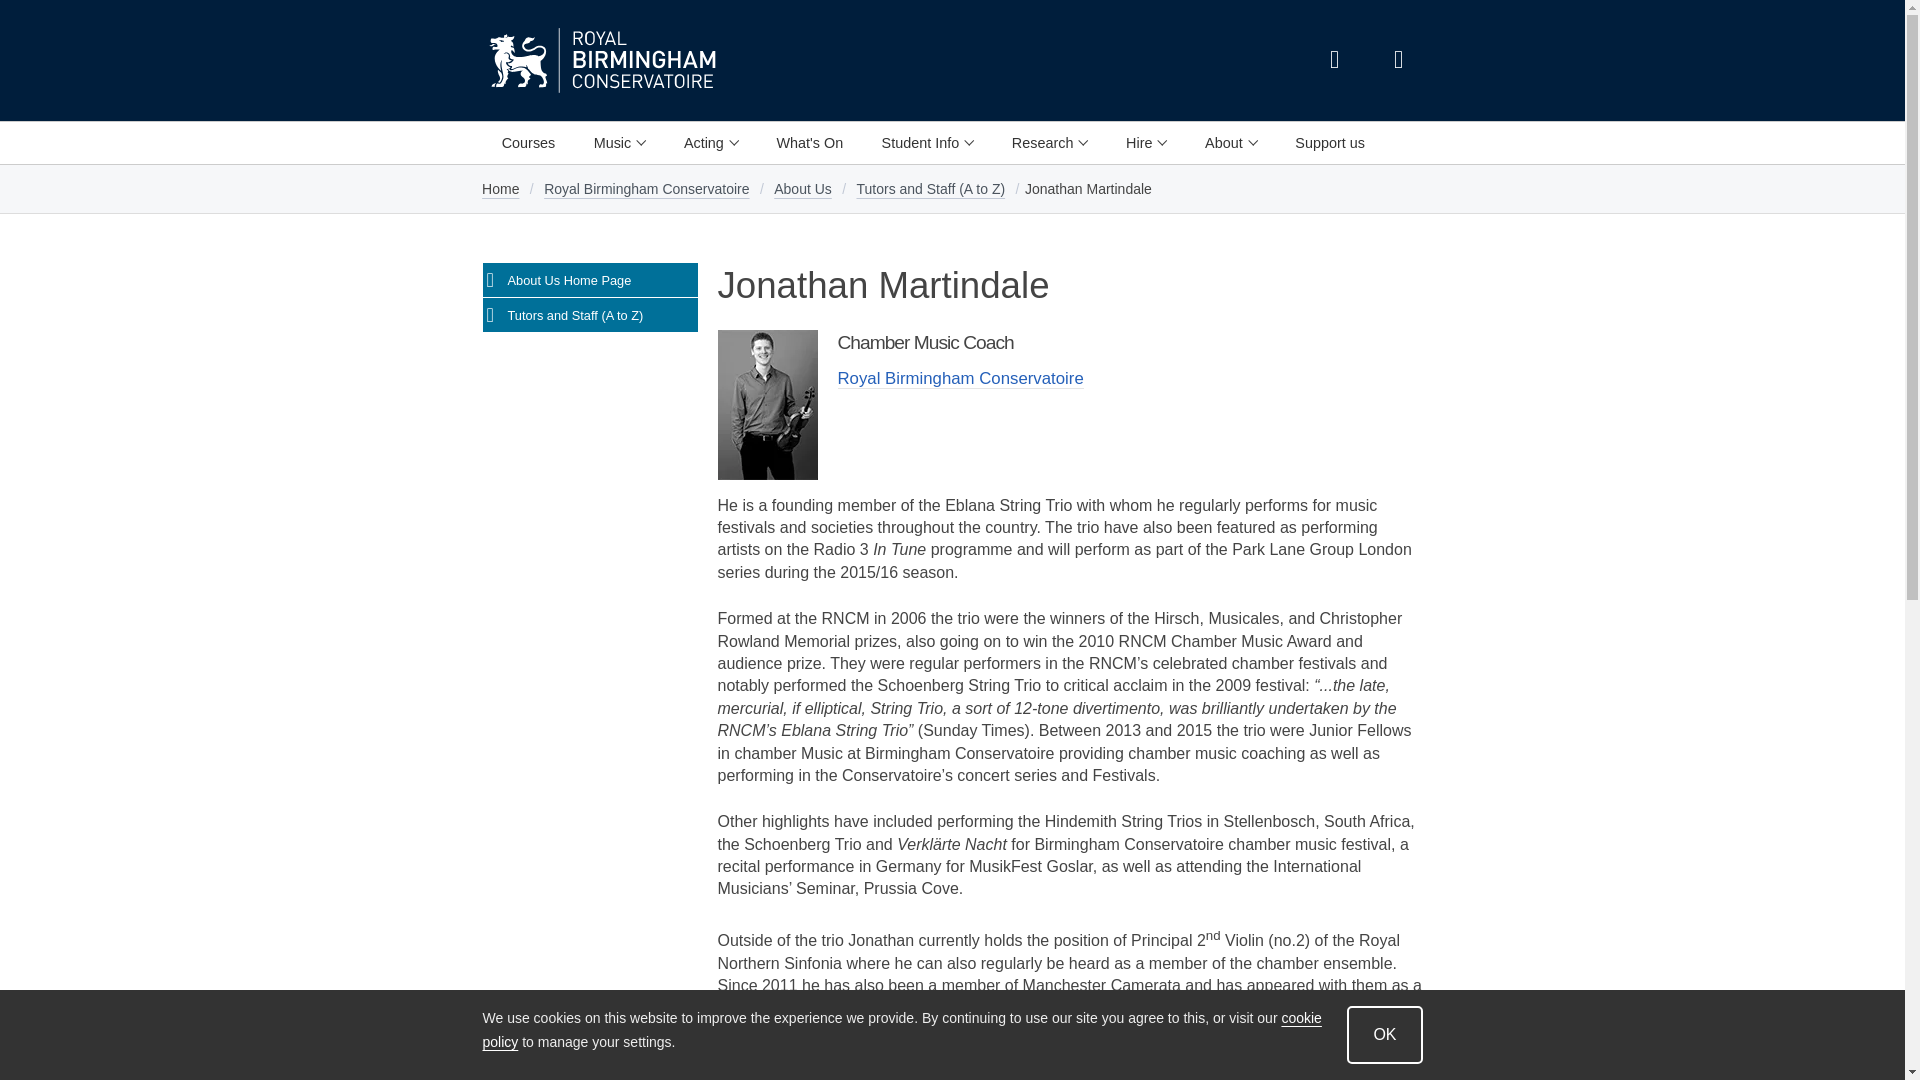 The image size is (1920, 1080). I want to click on Music, so click(619, 143).